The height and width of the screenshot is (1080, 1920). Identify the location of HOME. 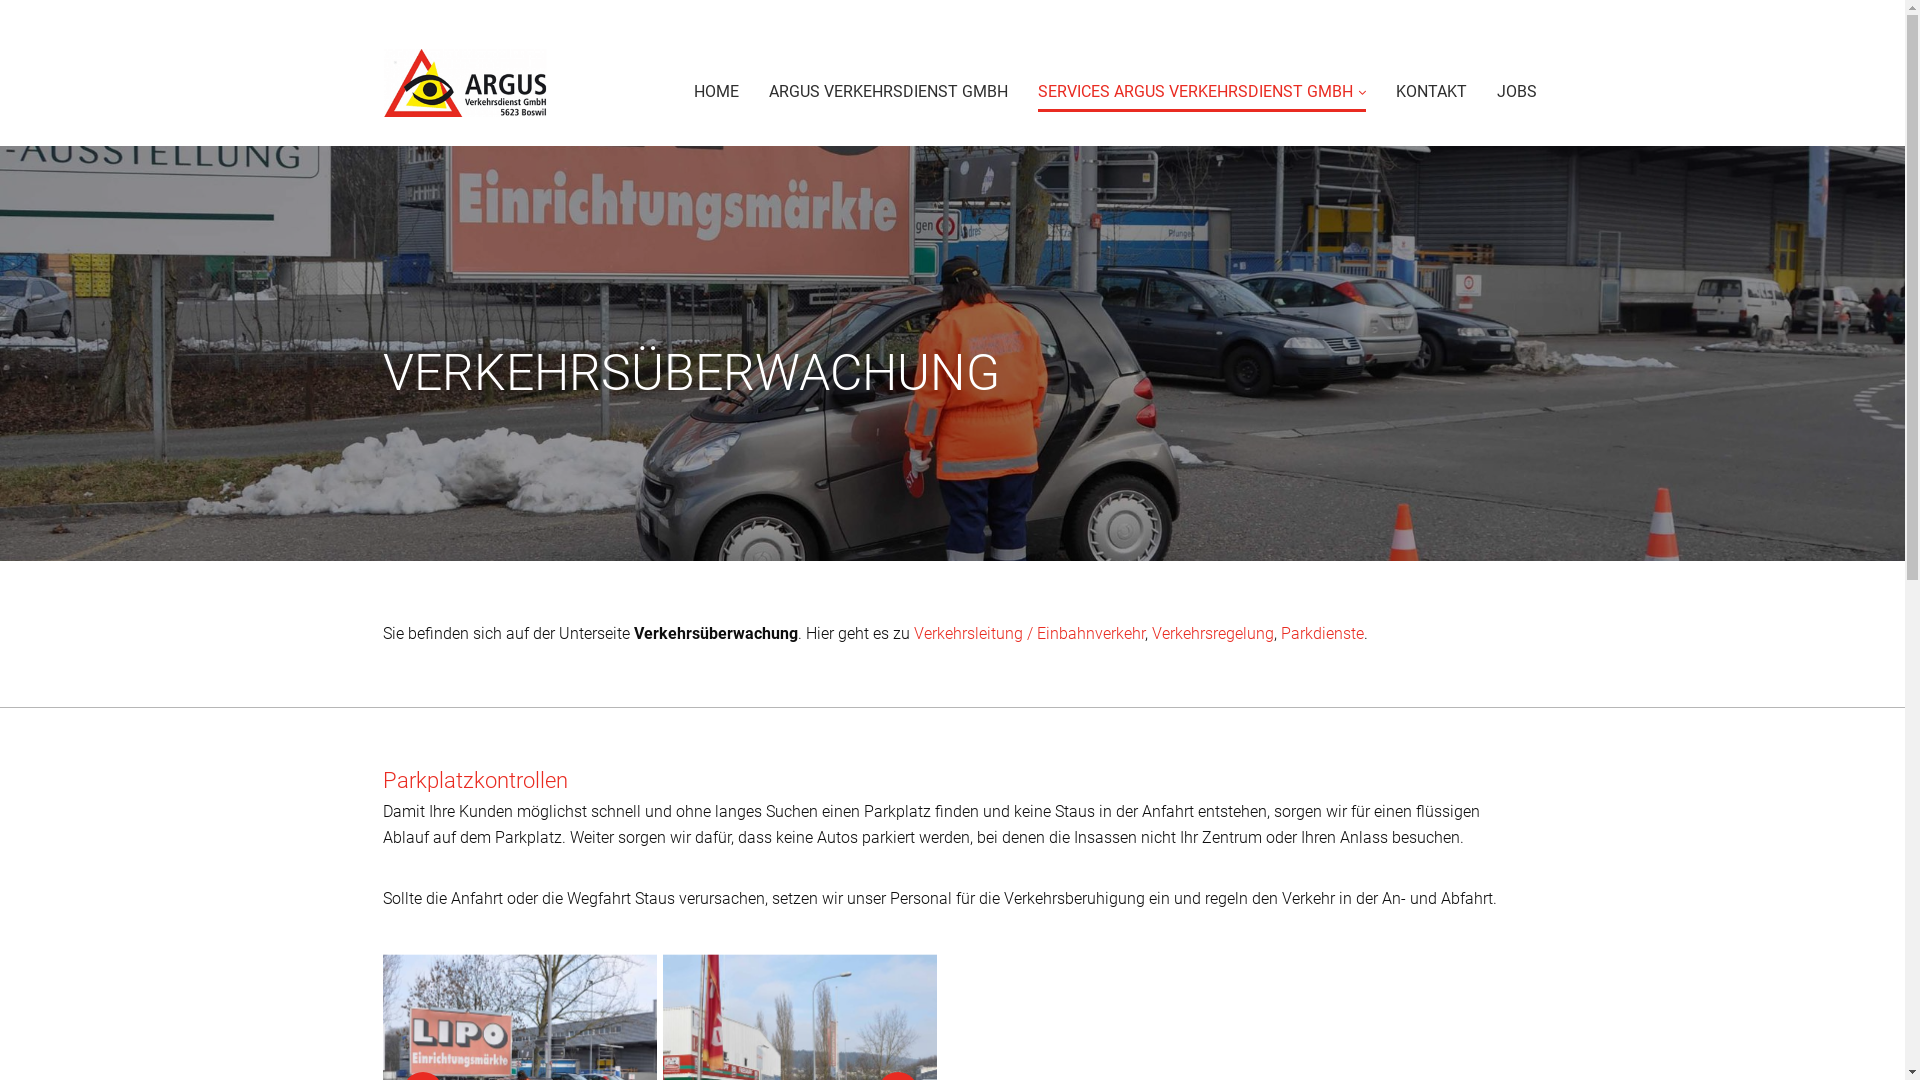
(716, 88).